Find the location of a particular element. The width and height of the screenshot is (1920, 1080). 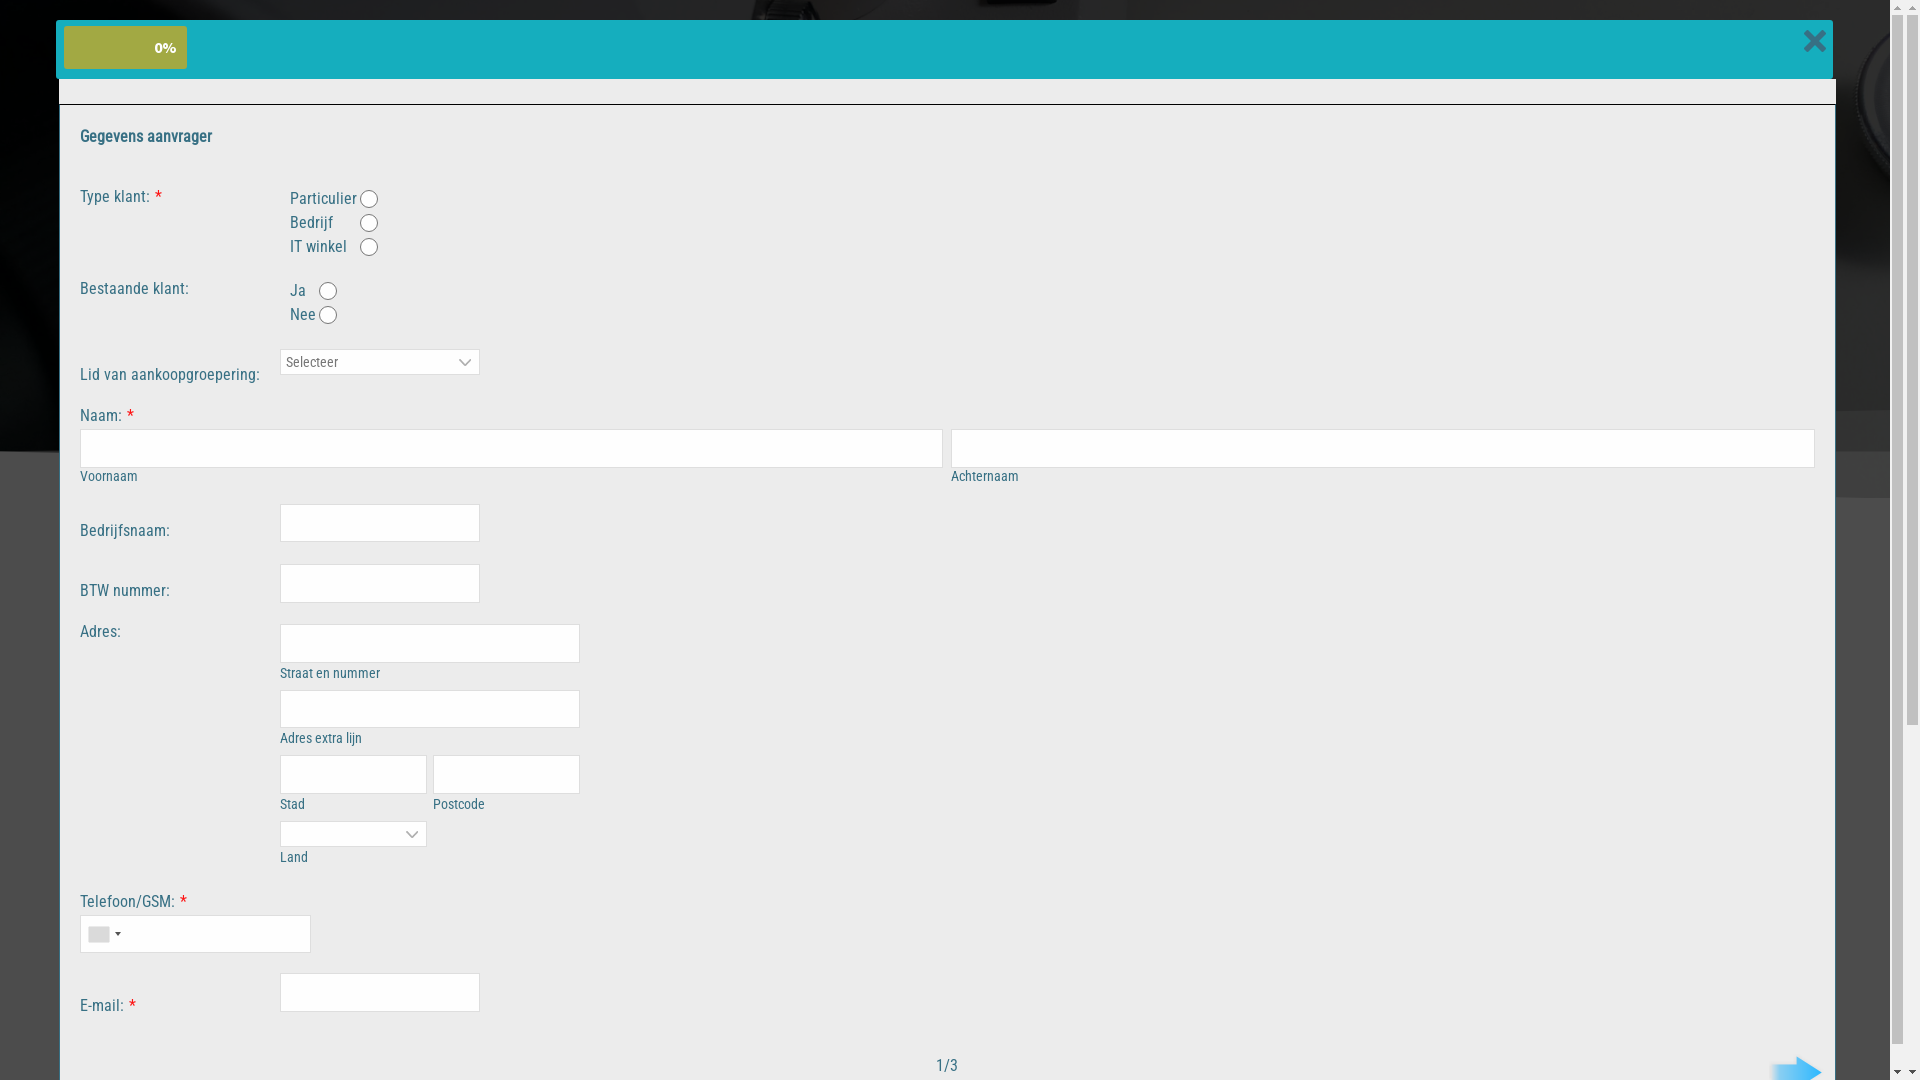

#120 (PAS DE TITRE) is located at coordinates (744, 44).